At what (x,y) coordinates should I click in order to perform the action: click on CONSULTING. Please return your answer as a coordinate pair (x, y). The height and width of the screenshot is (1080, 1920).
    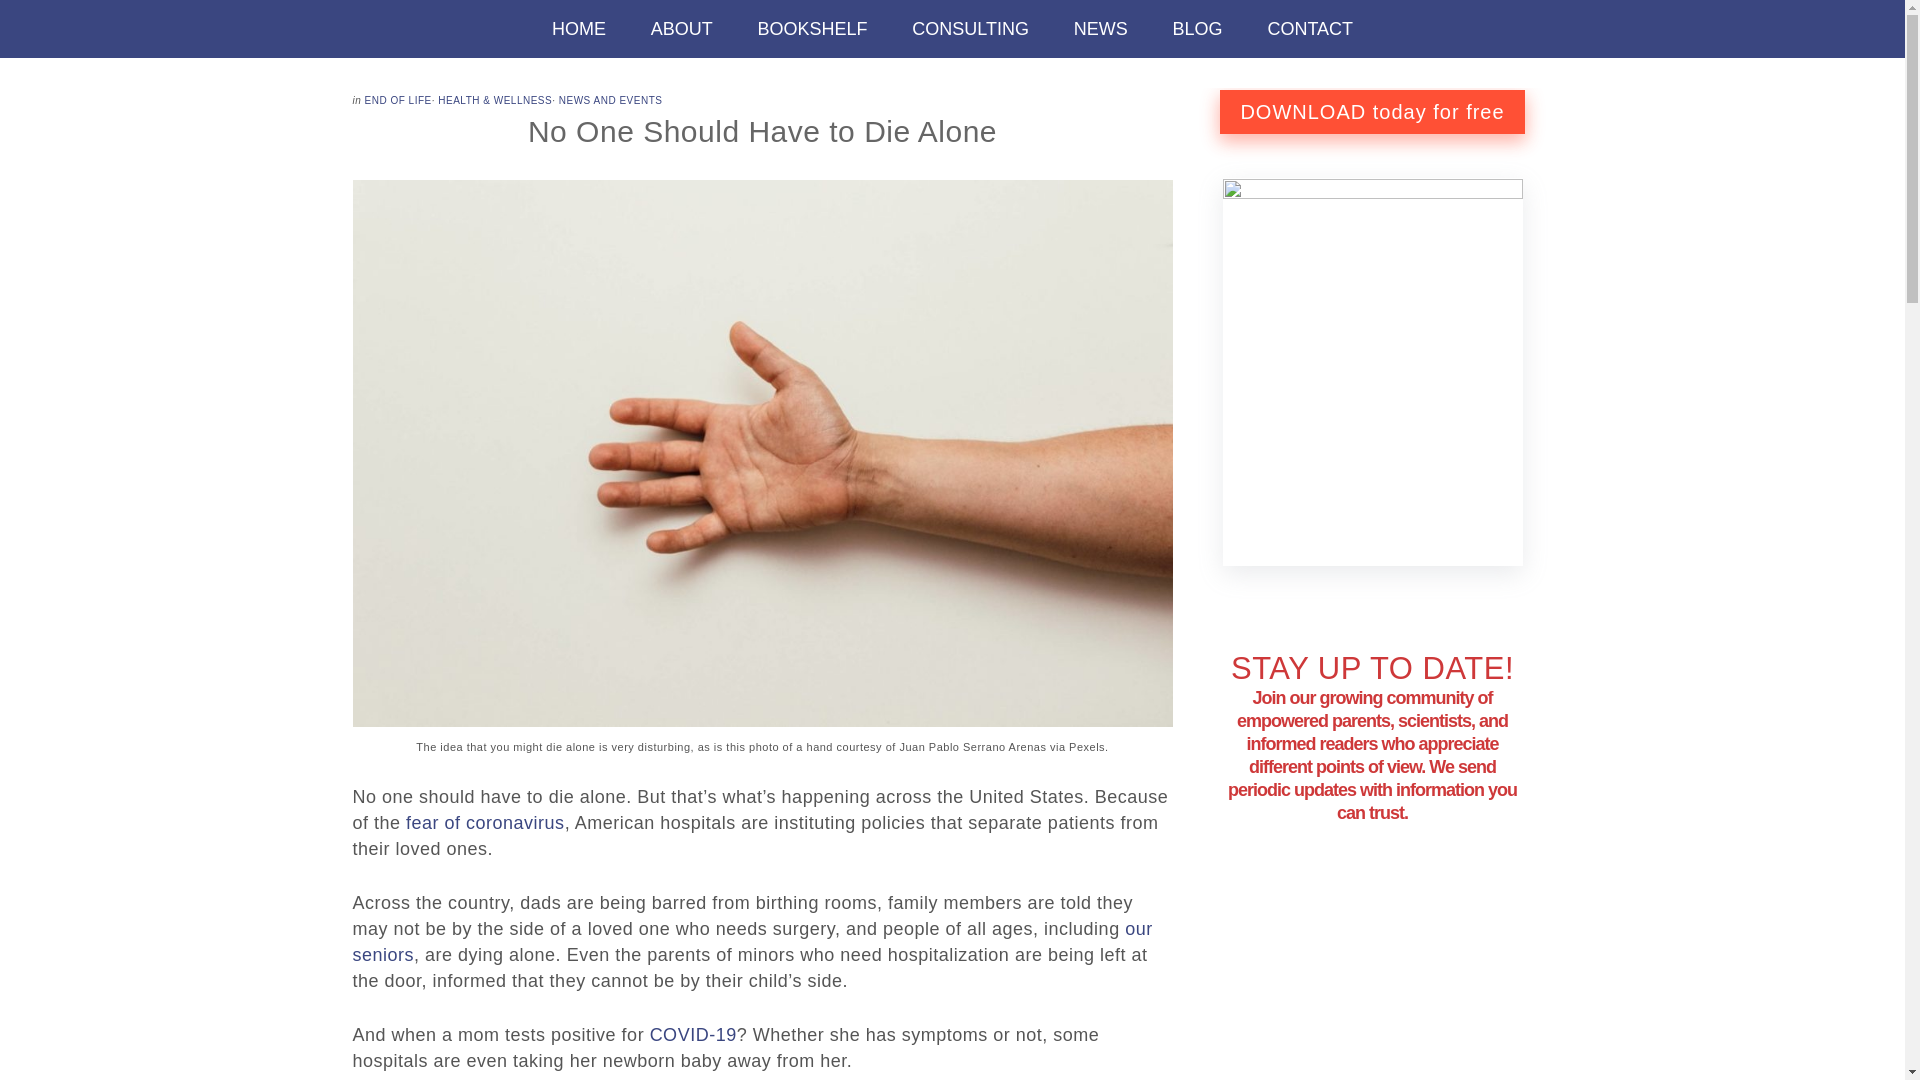
    Looking at the image, I should click on (970, 29).